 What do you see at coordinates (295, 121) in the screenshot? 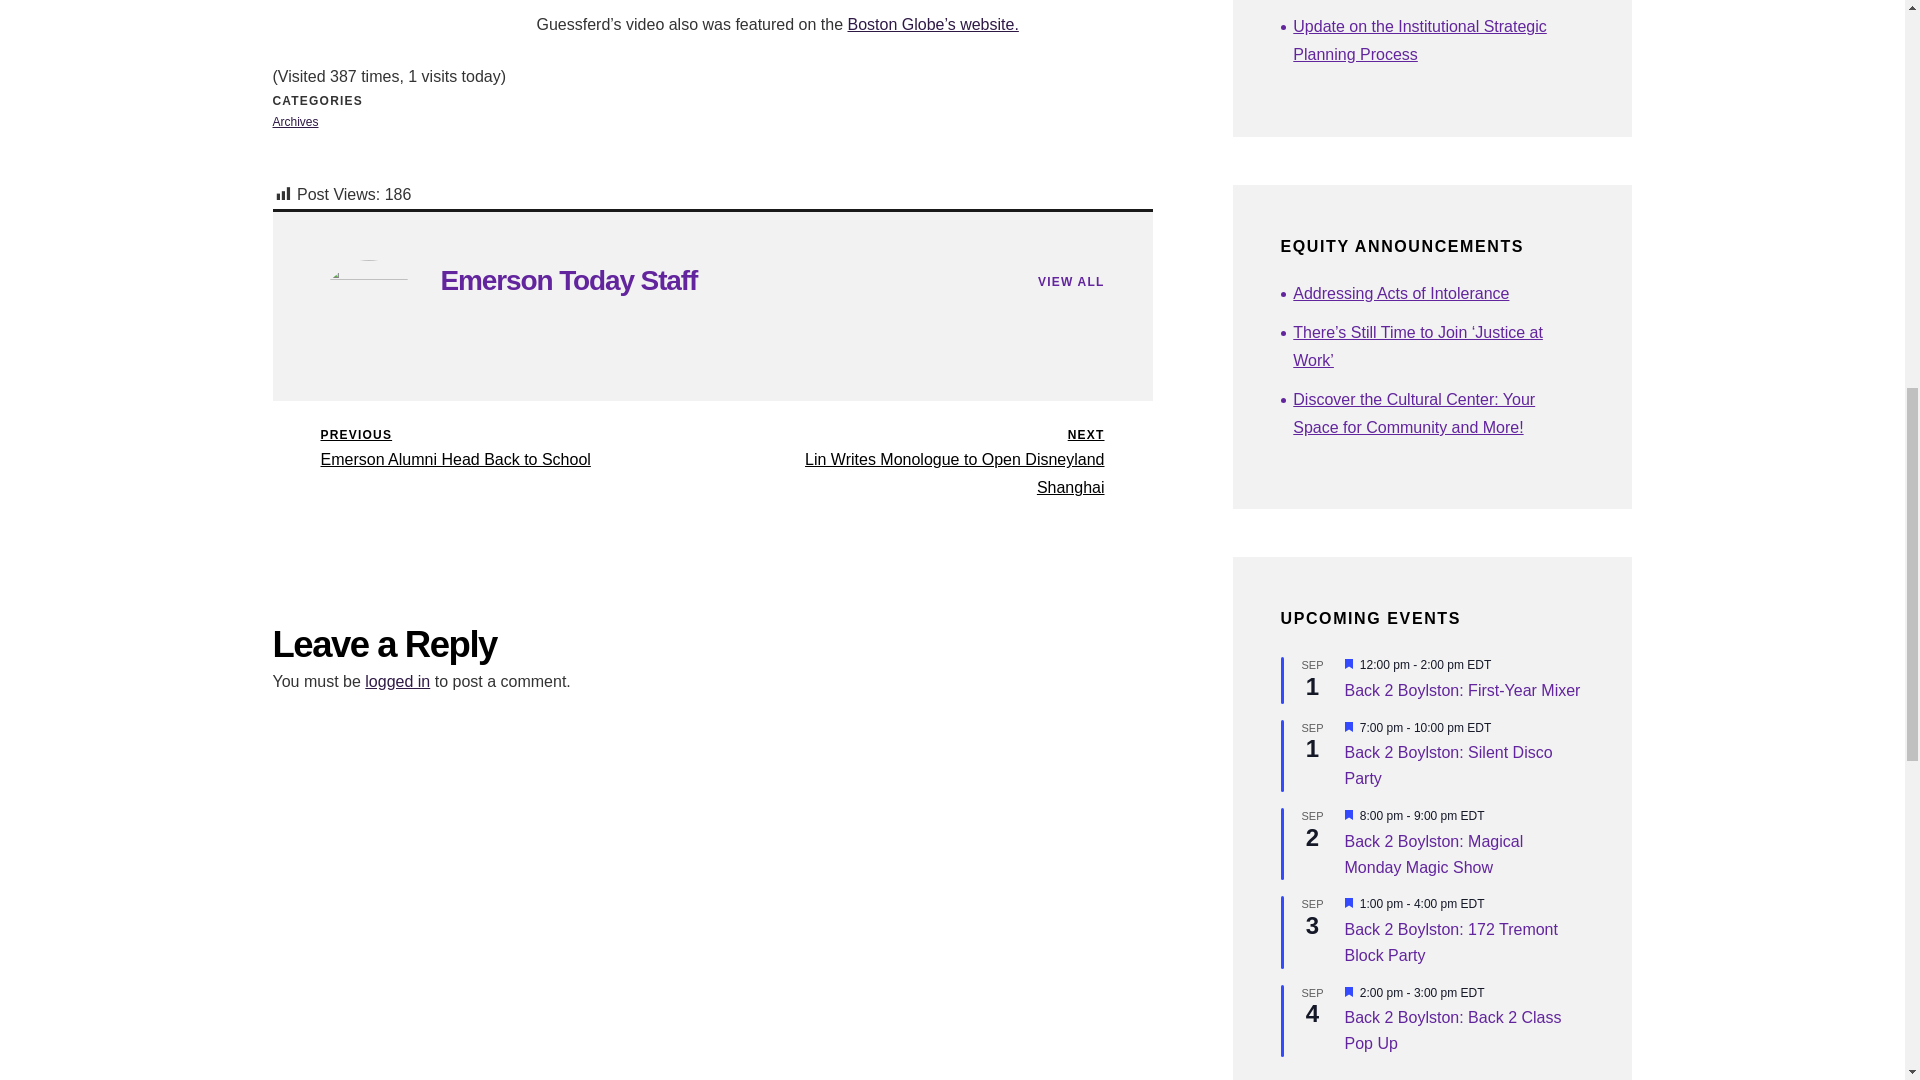
I see `Video: Two Reminders from President Bernhardt` at bounding box center [295, 121].